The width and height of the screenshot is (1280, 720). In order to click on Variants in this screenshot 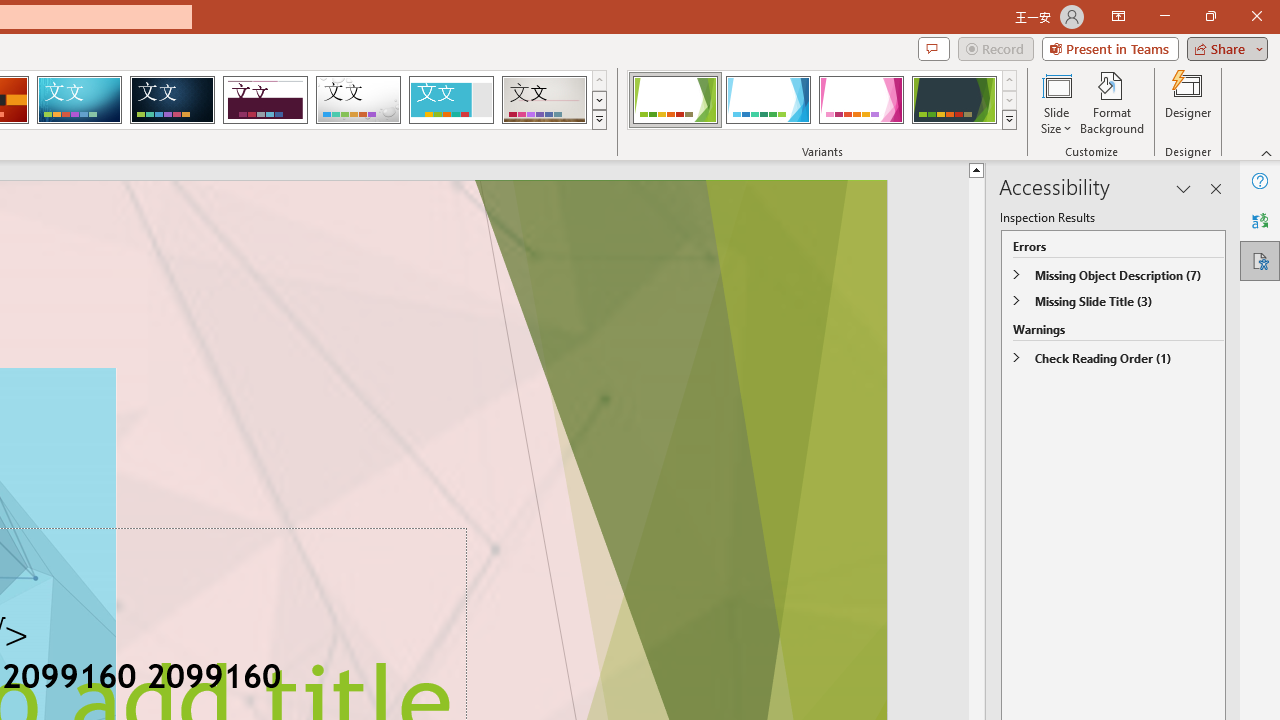, I will do `click(1010, 120)`.